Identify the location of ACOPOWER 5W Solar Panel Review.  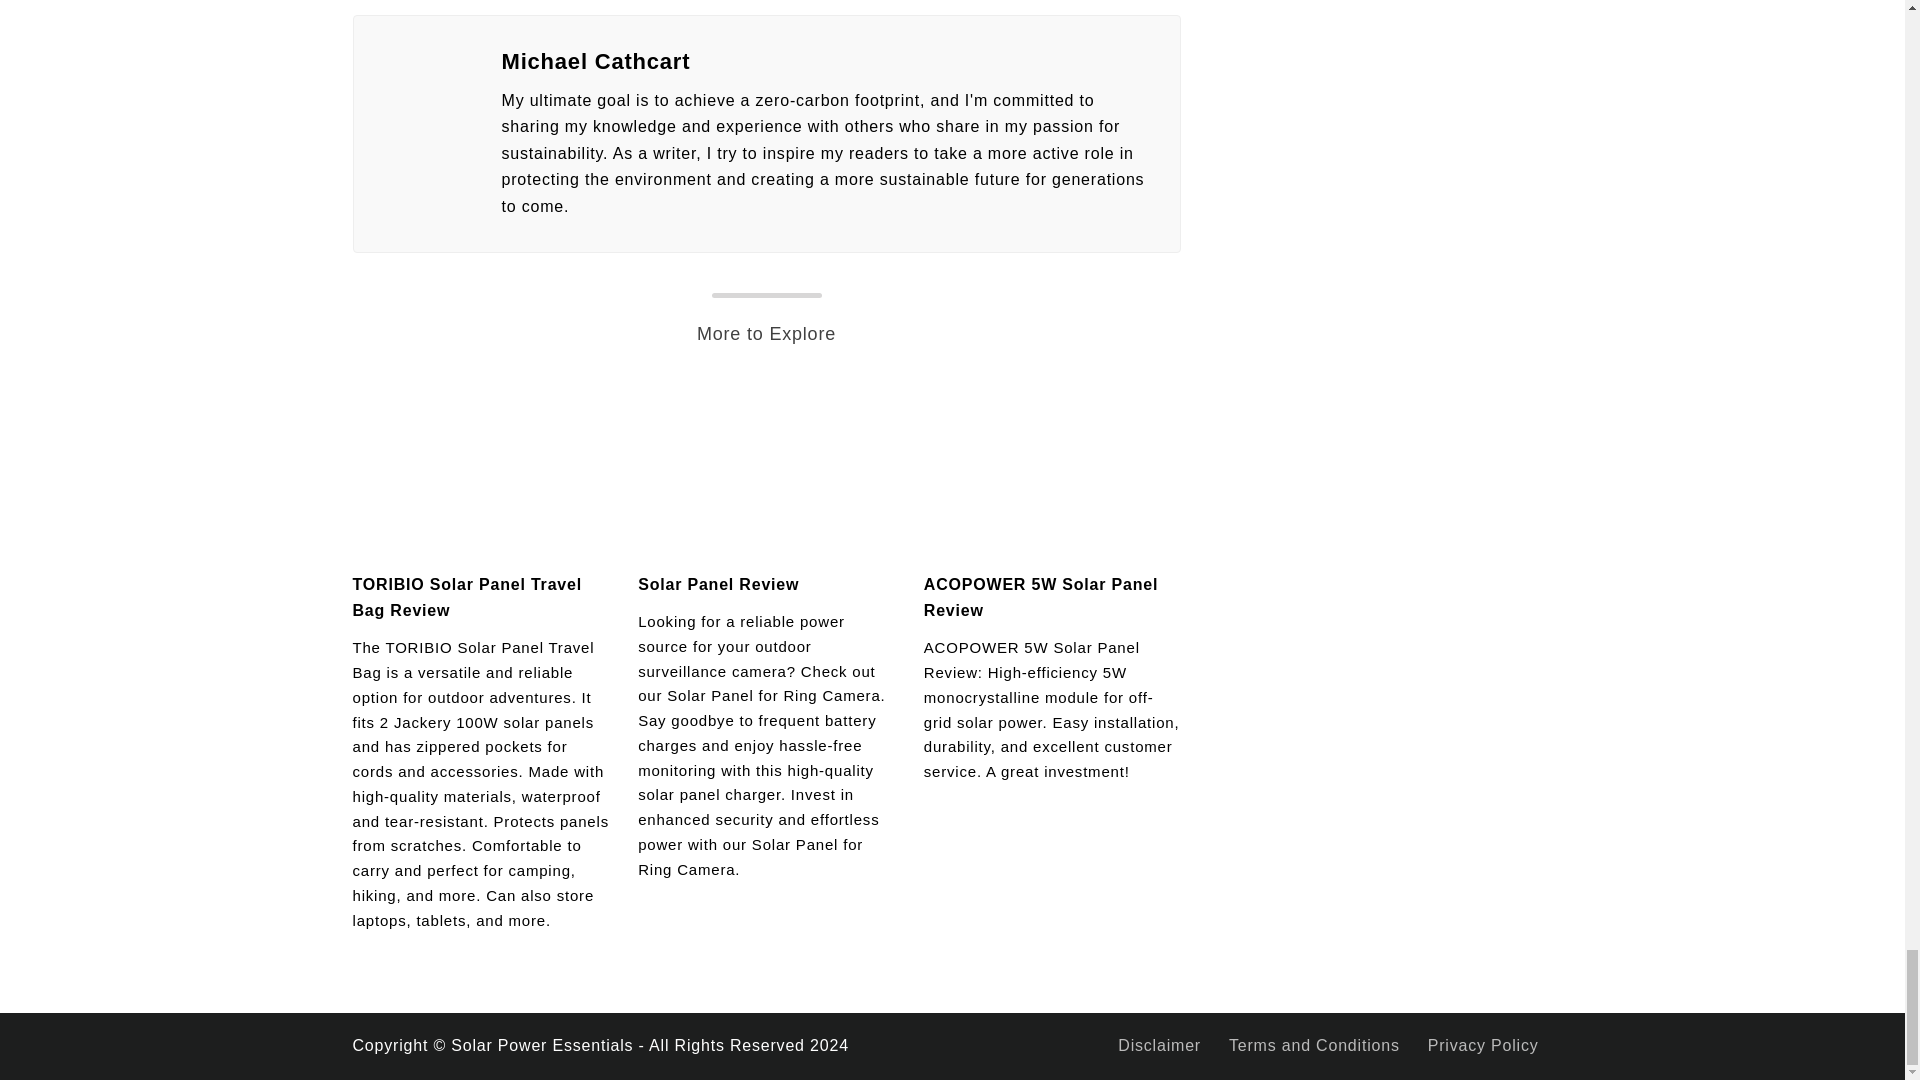
(1040, 596).